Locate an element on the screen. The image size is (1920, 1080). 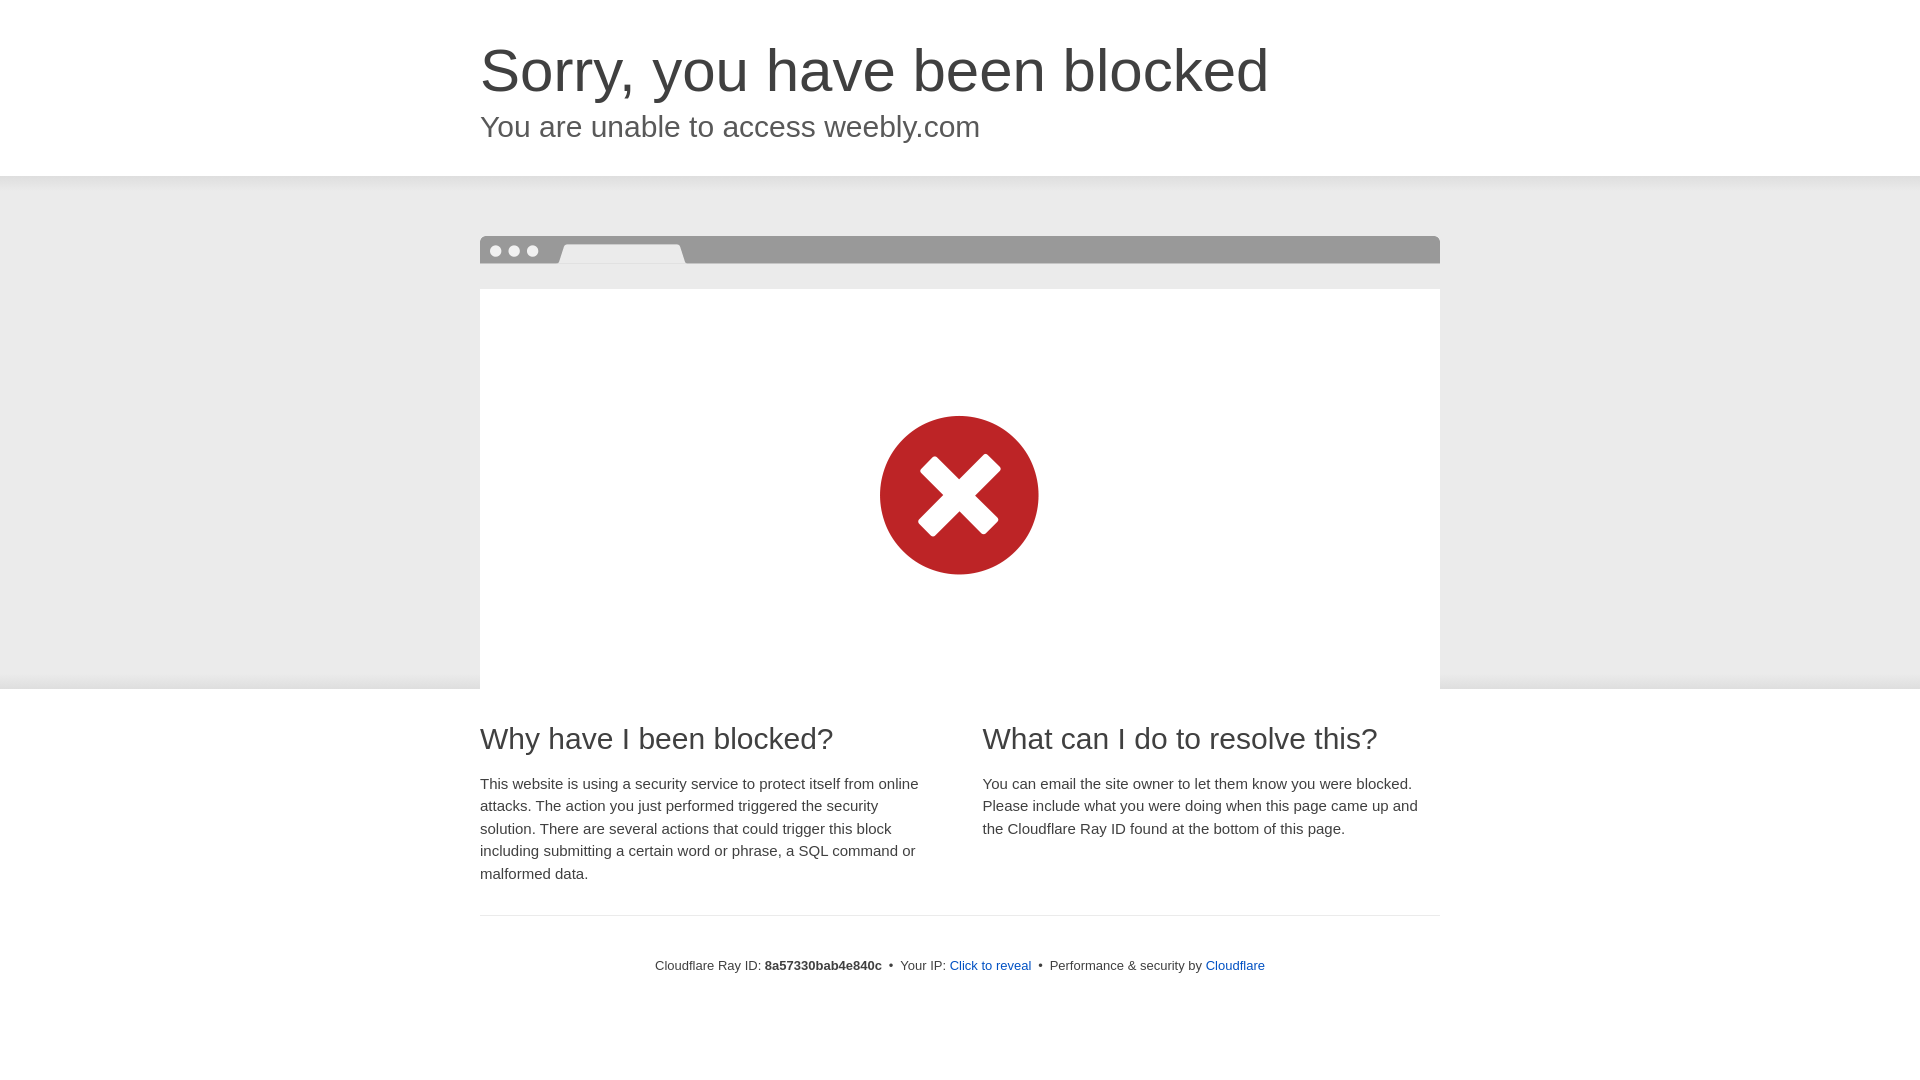
Cloudflare is located at coordinates (1235, 965).